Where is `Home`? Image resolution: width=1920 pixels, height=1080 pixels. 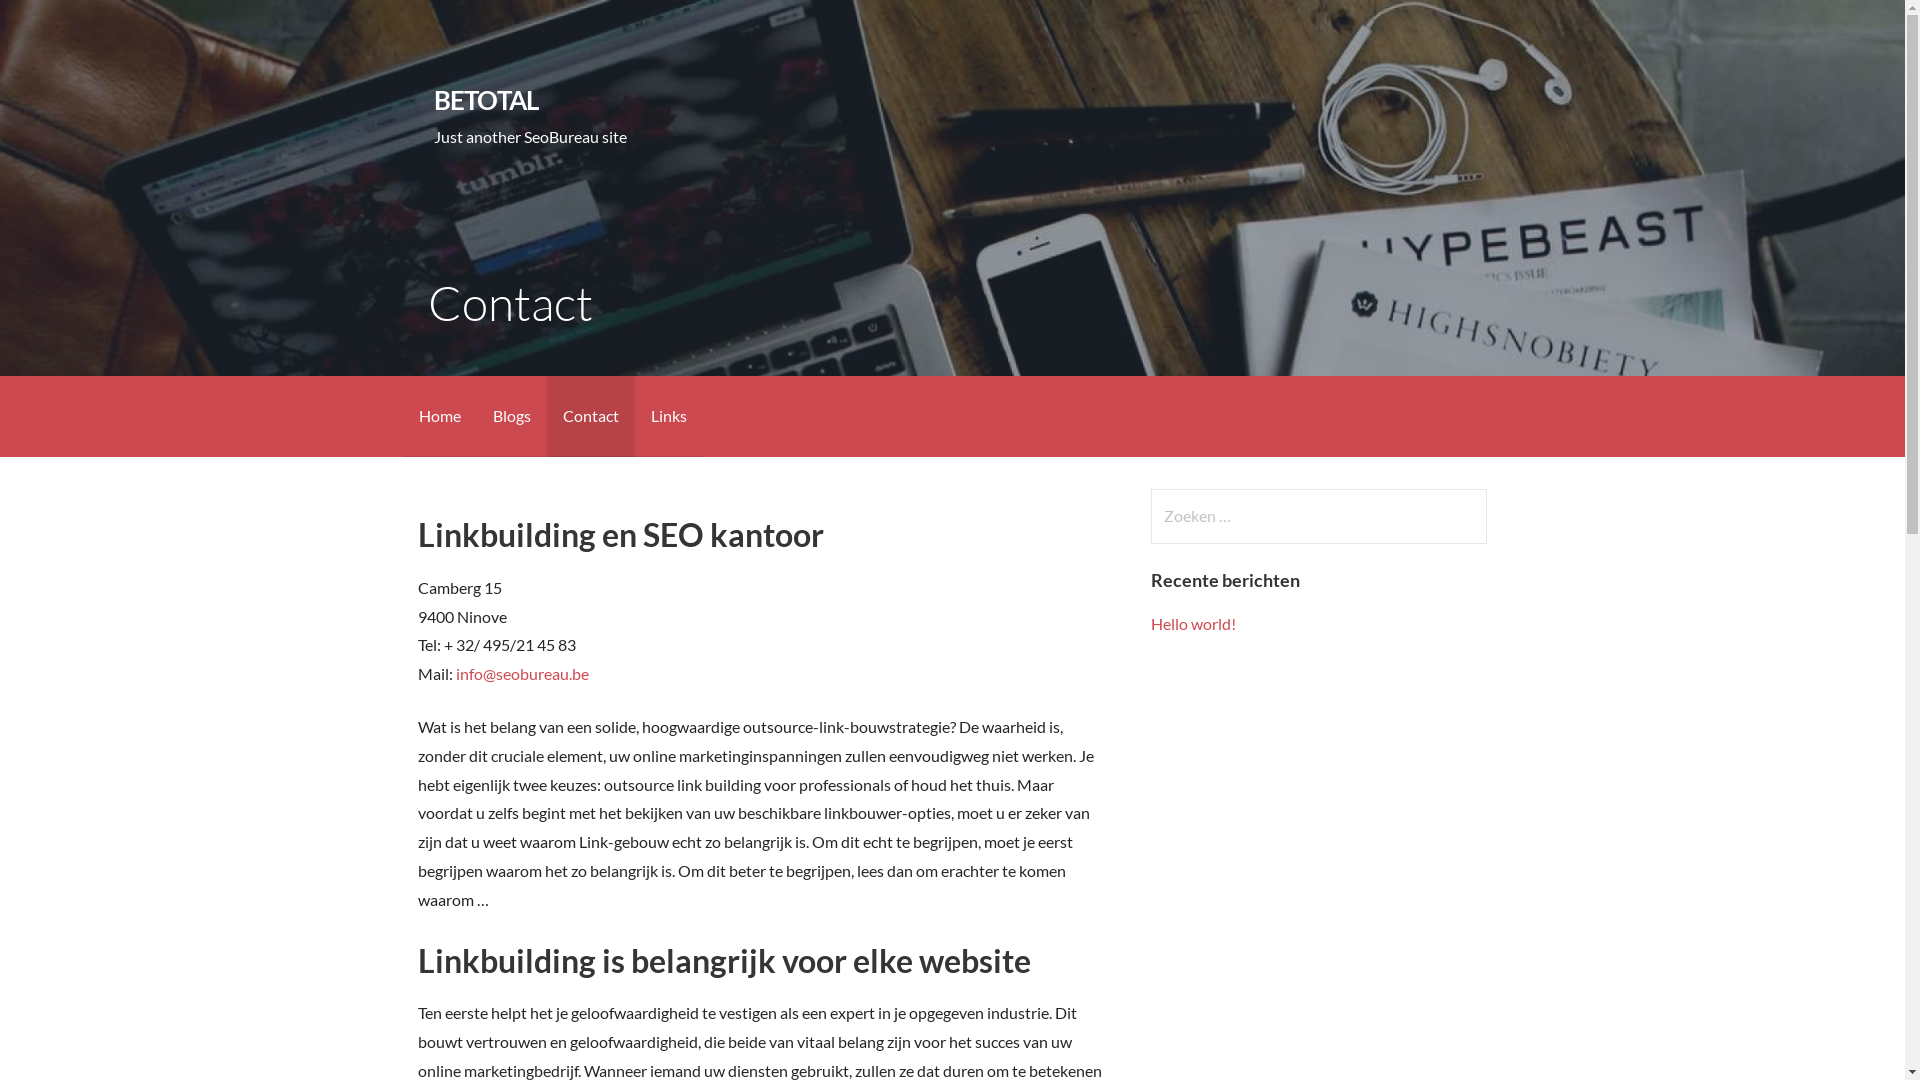
Home is located at coordinates (439, 416).